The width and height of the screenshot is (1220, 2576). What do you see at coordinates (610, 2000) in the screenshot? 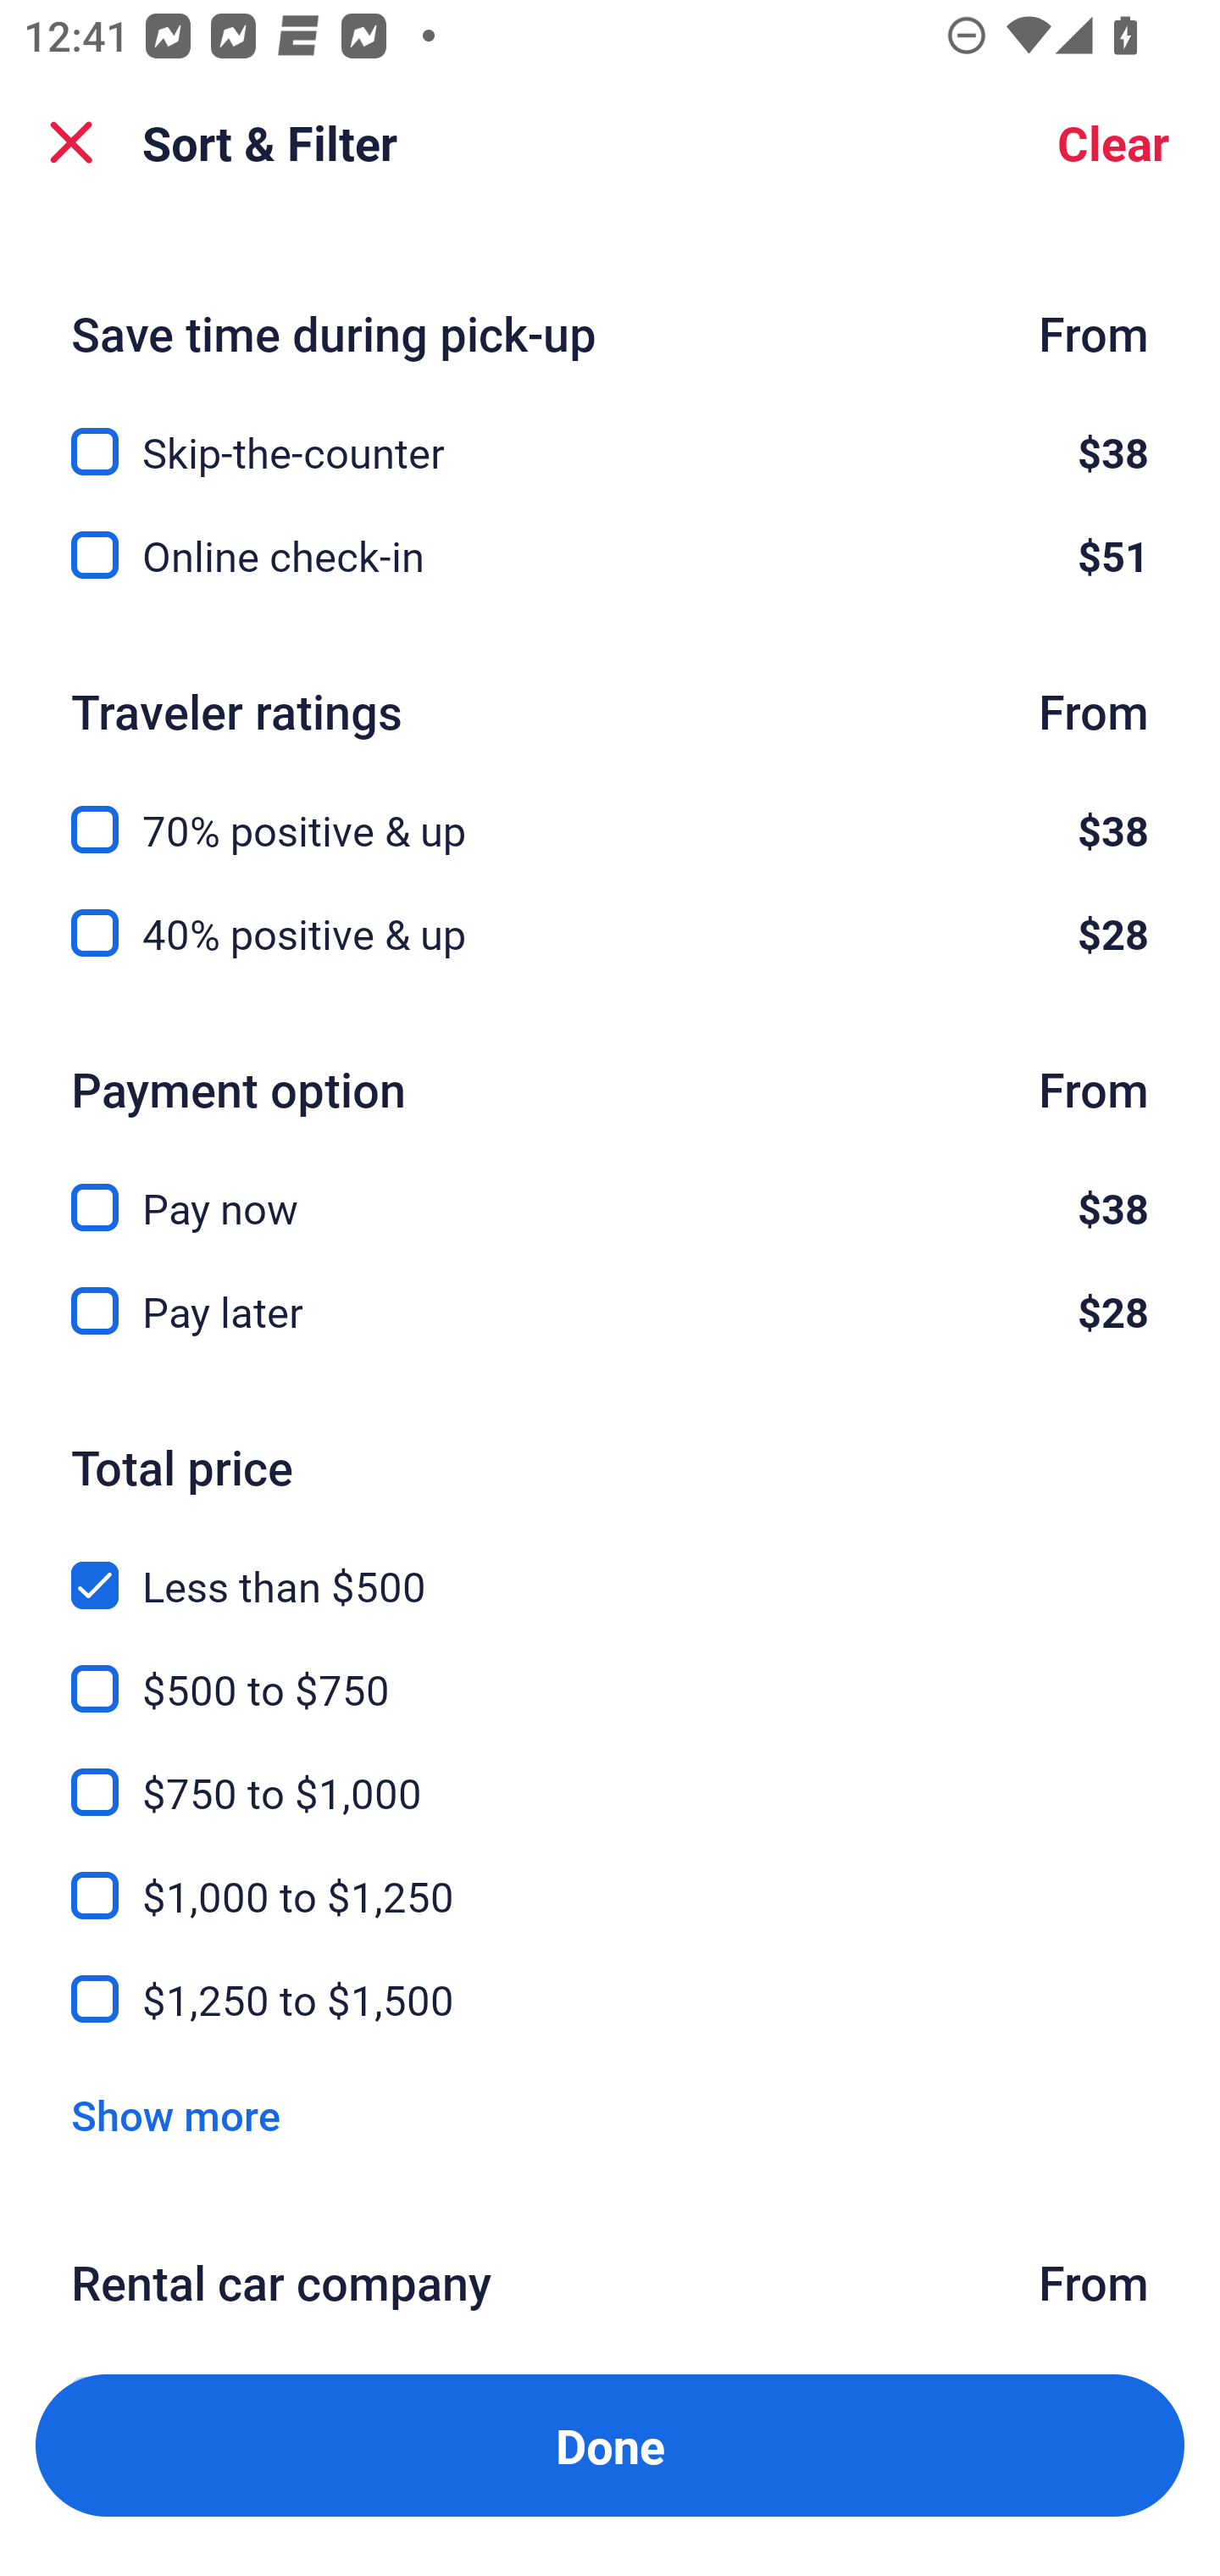
I see `$1,250 to $1,500, $1,250 to $1,500` at bounding box center [610, 2000].